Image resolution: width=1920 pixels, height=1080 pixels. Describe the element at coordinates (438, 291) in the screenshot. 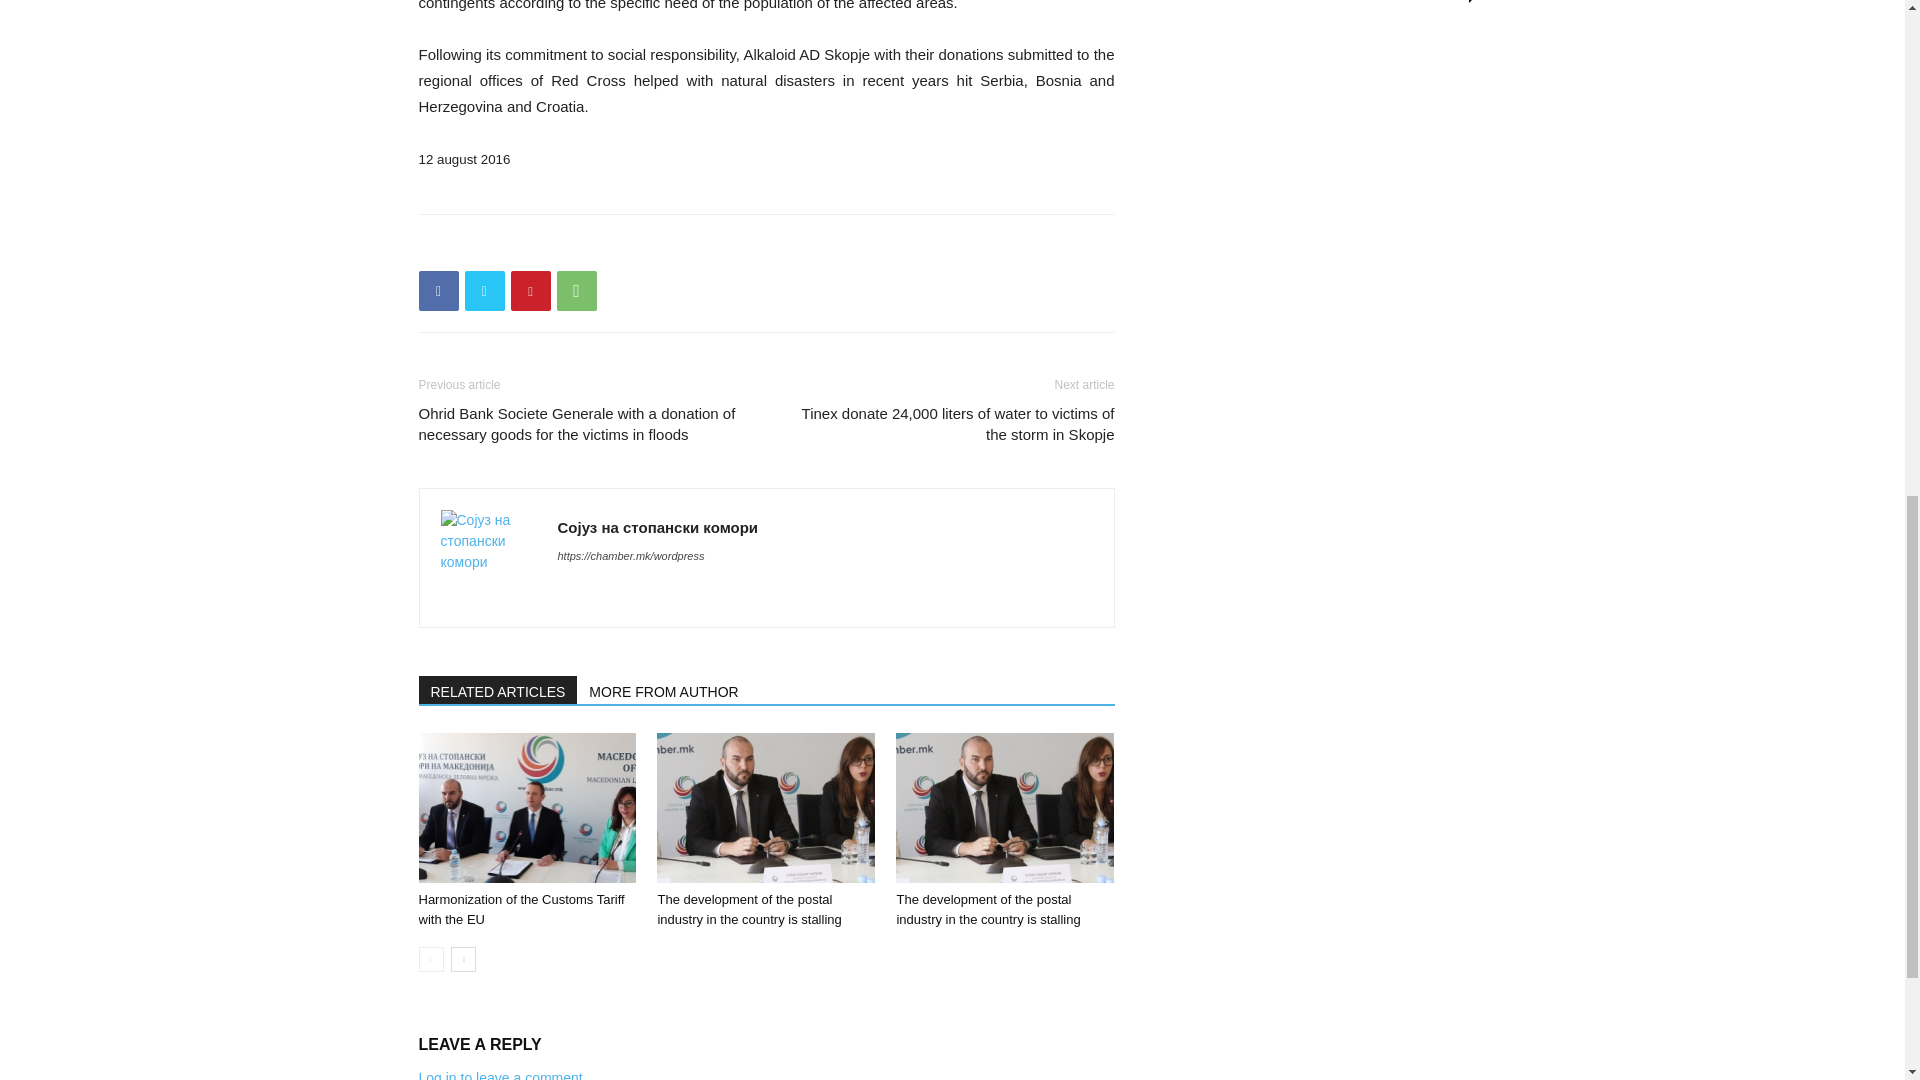

I see `Facebook` at that location.